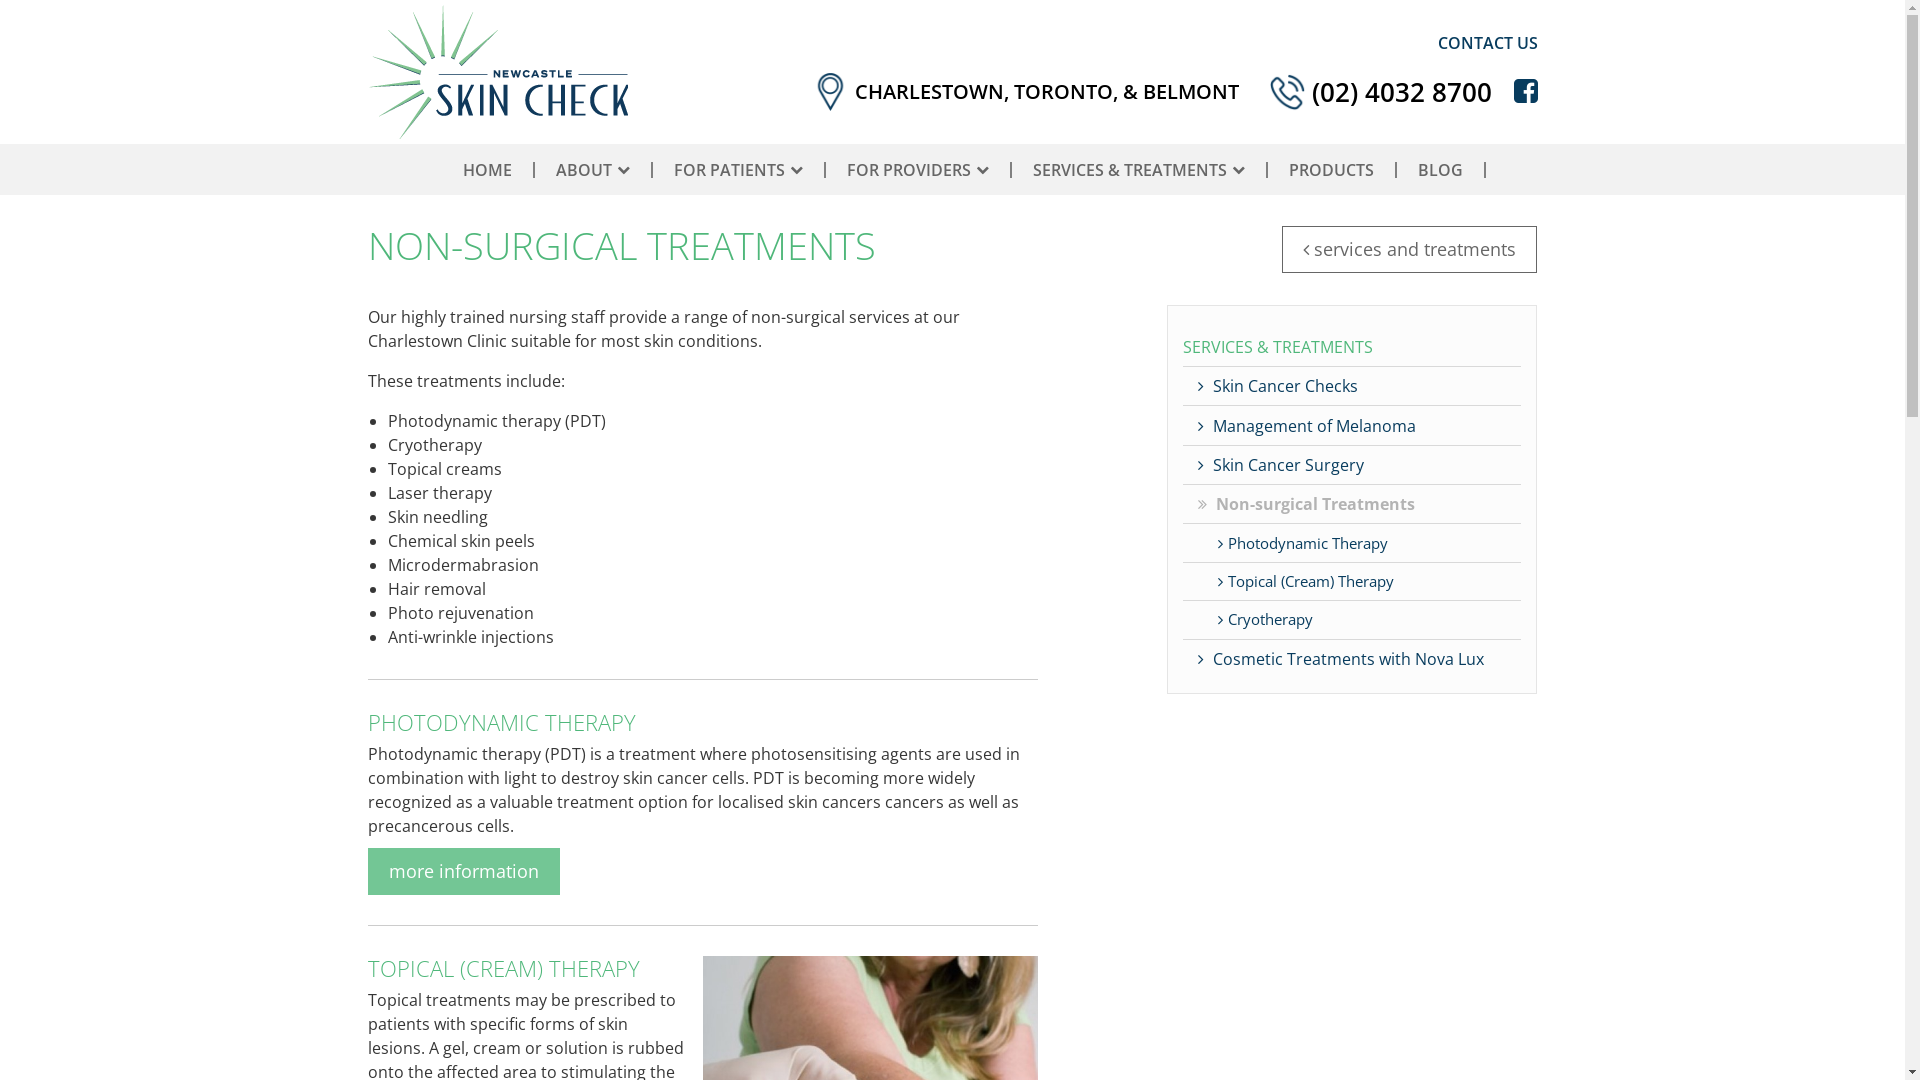 This screenshot has height=1080, width=1920. What do you see at coordinates (1410, 250) in the screenshot?
I see `services and treatments` at bounding box center [1410, 250].